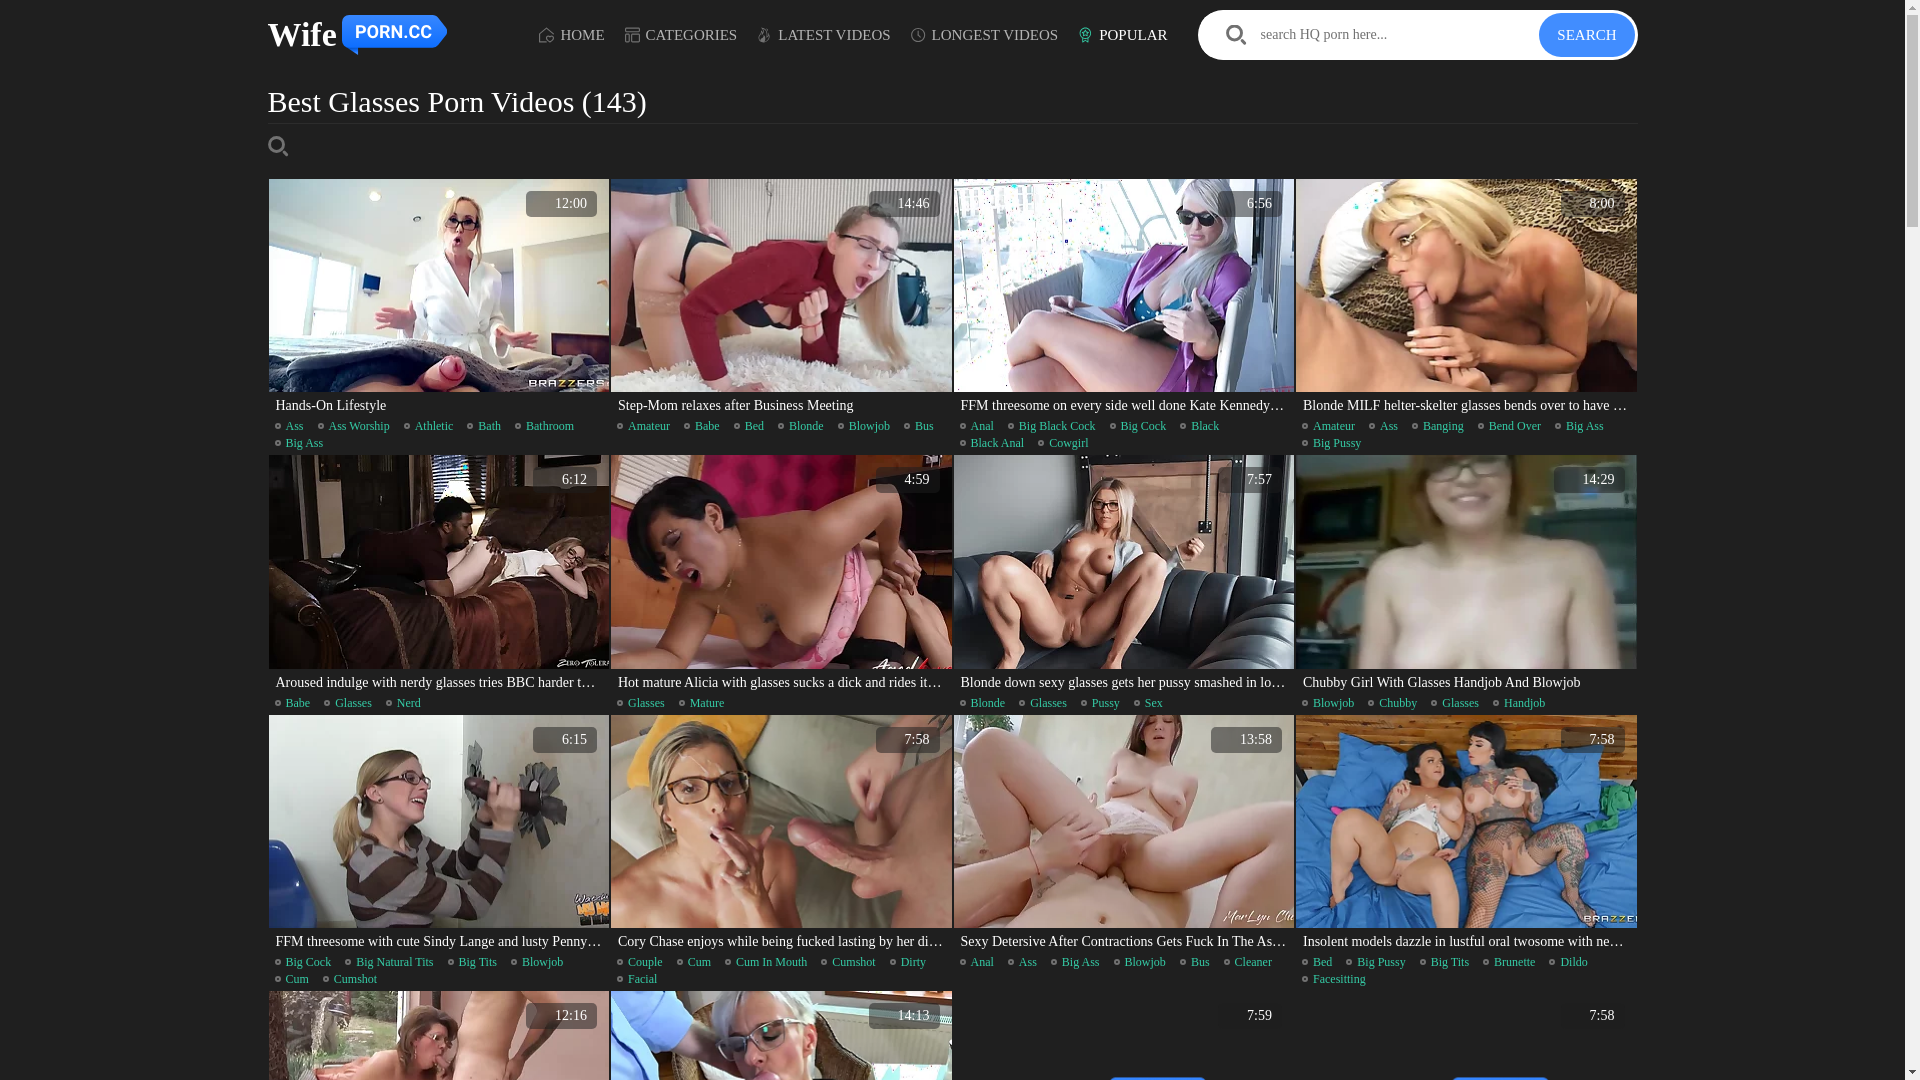 The image size is (1920, 1080). Describe the element at coordinates (977, 962) in the screenshot. I see `Anal` at that location.